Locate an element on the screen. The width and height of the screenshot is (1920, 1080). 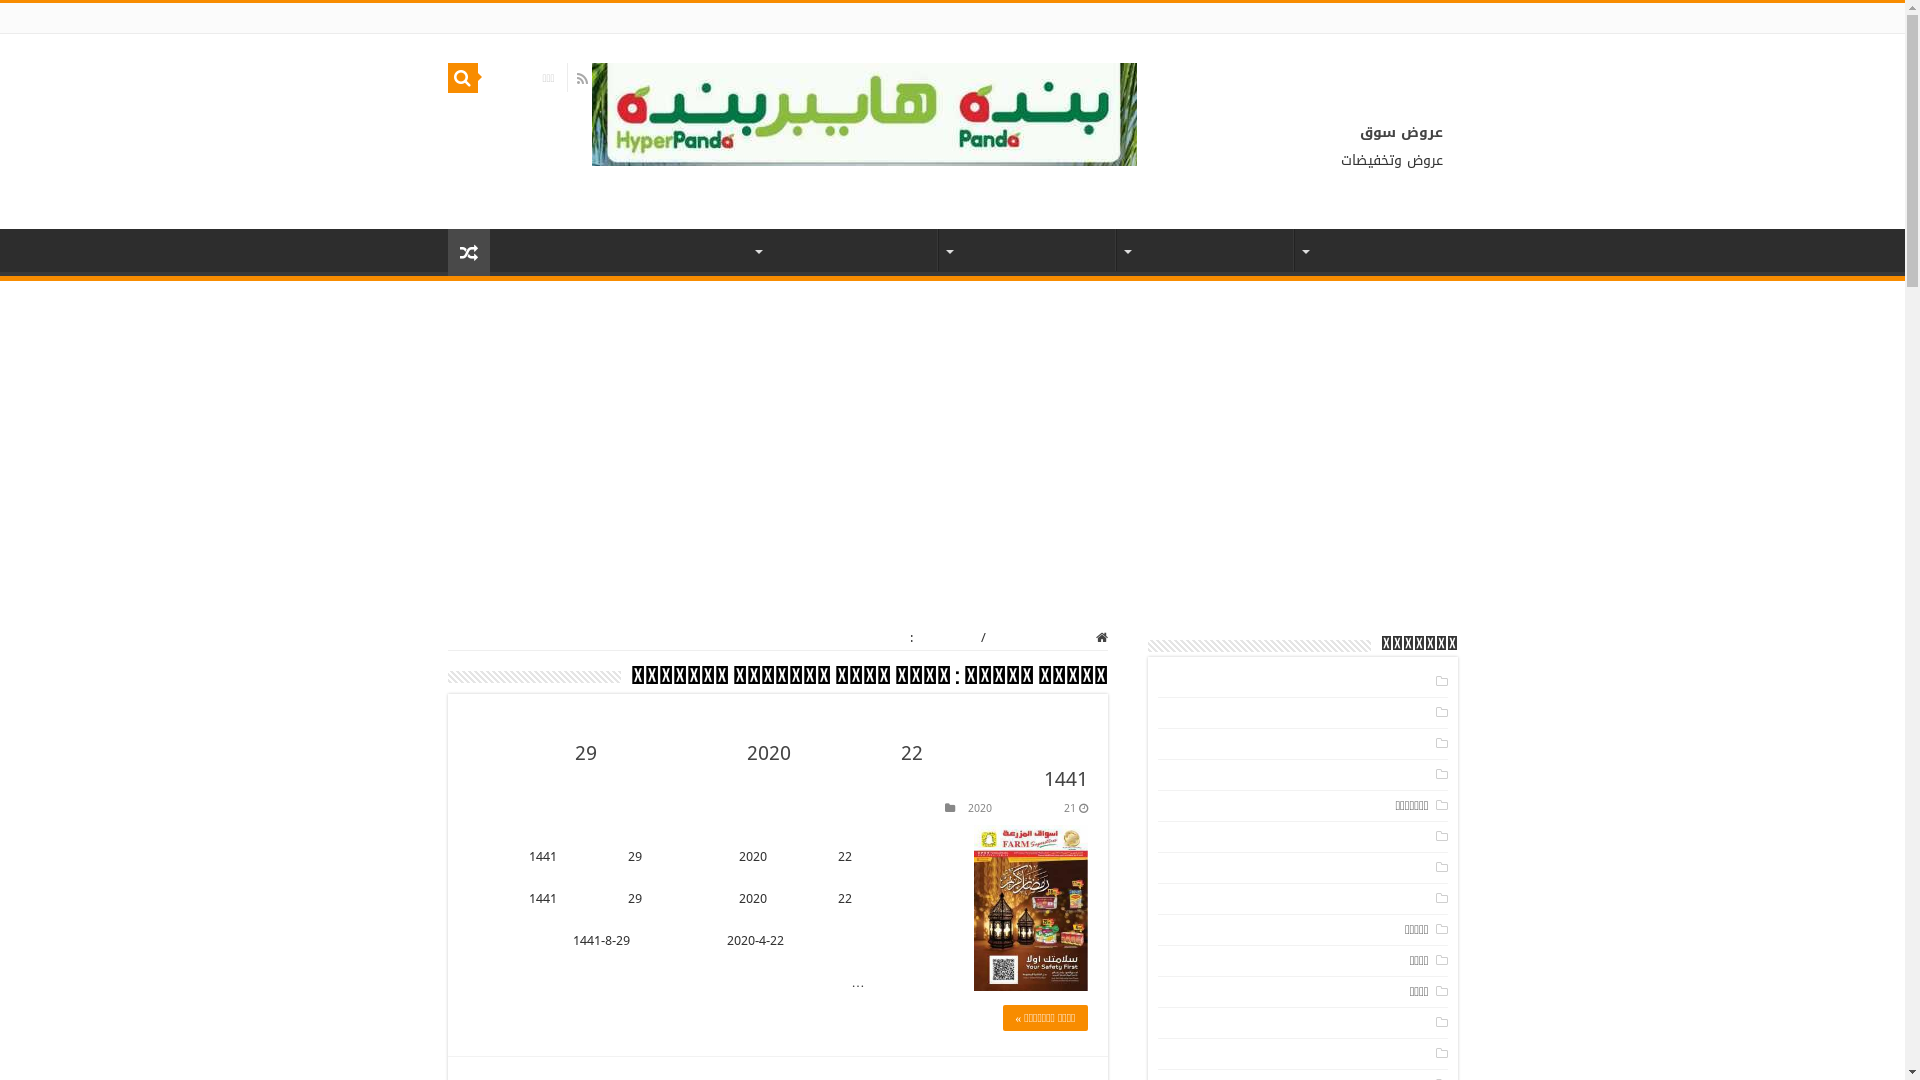
Rss is located at coordinates (582, 79).